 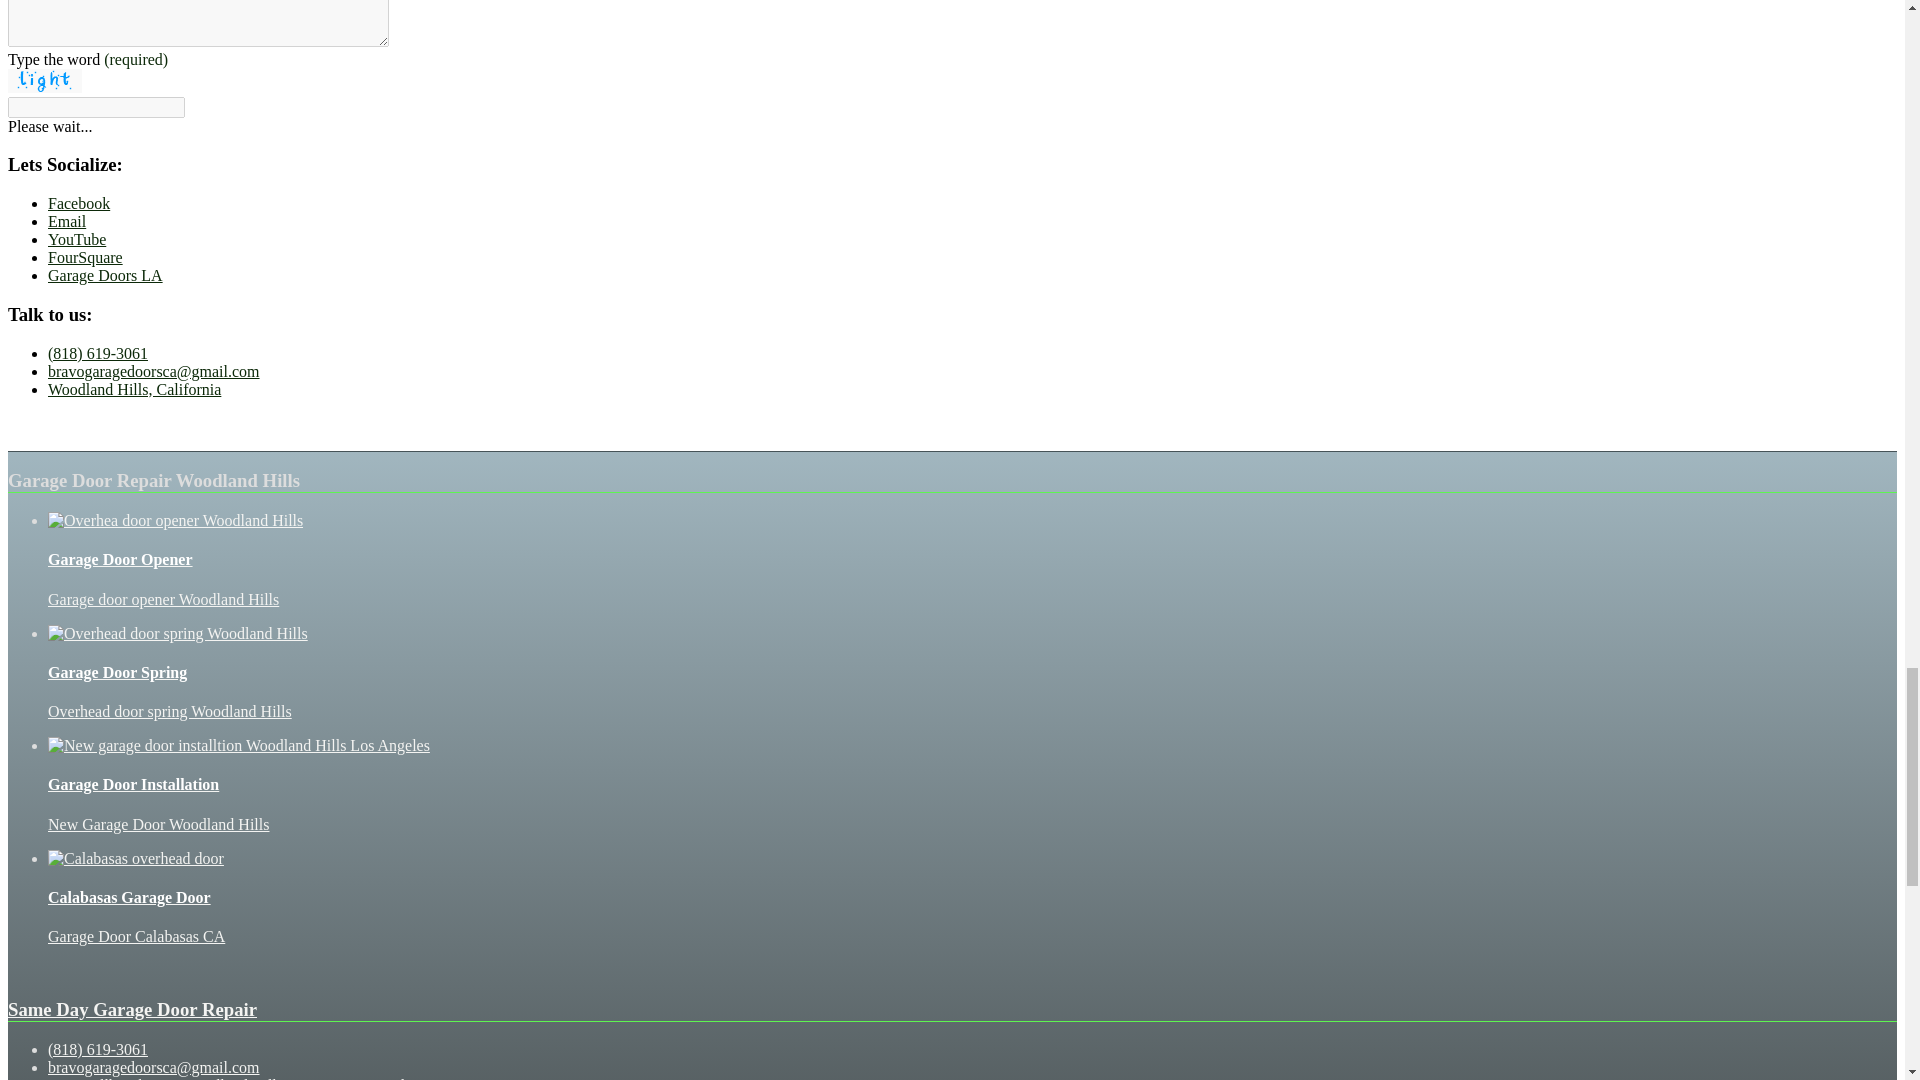 What do you see at coordinates (67, 221) in the screenshot?
I see `Email` at bounding box center [67, 221].